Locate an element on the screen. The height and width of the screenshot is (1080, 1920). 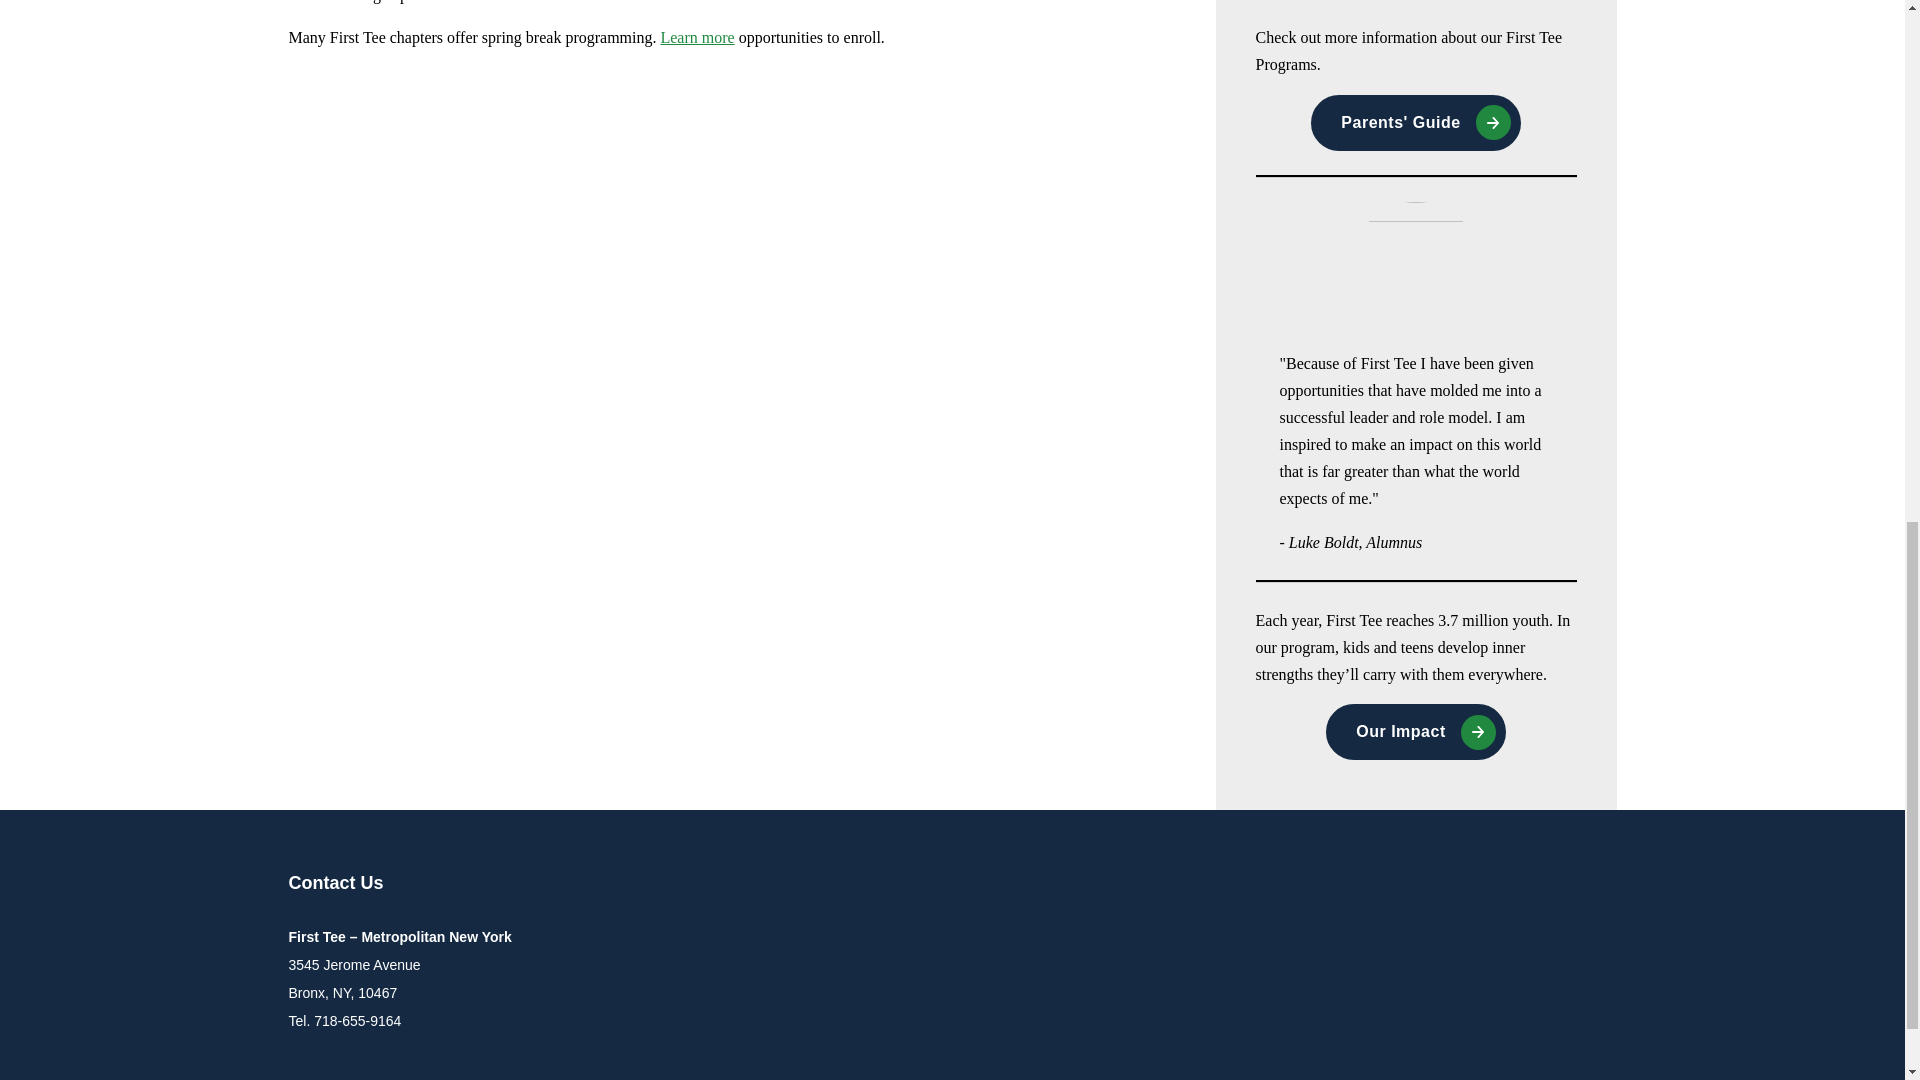
Open youtube in a new window is located at coordinates (1586, 884).